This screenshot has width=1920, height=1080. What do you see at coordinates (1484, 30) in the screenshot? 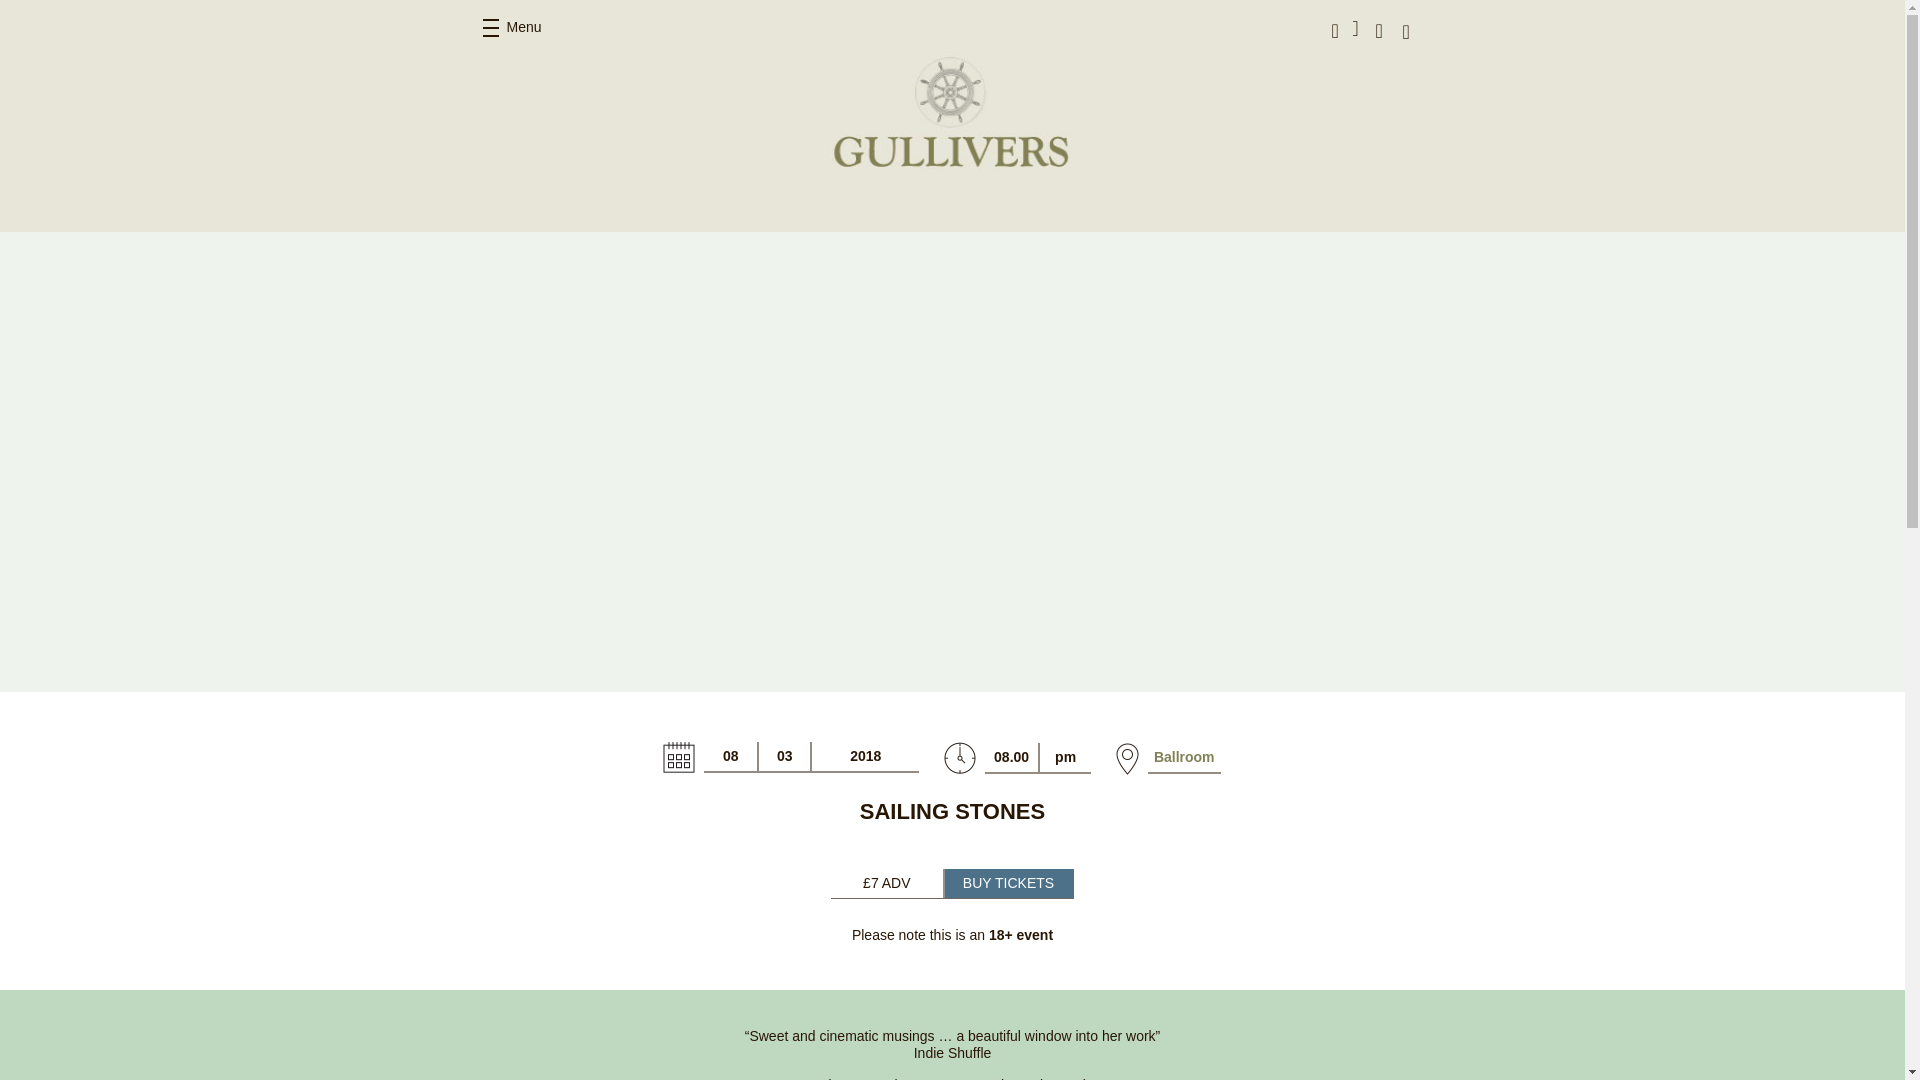
I see `submit` at bounding box center [1484, 30].